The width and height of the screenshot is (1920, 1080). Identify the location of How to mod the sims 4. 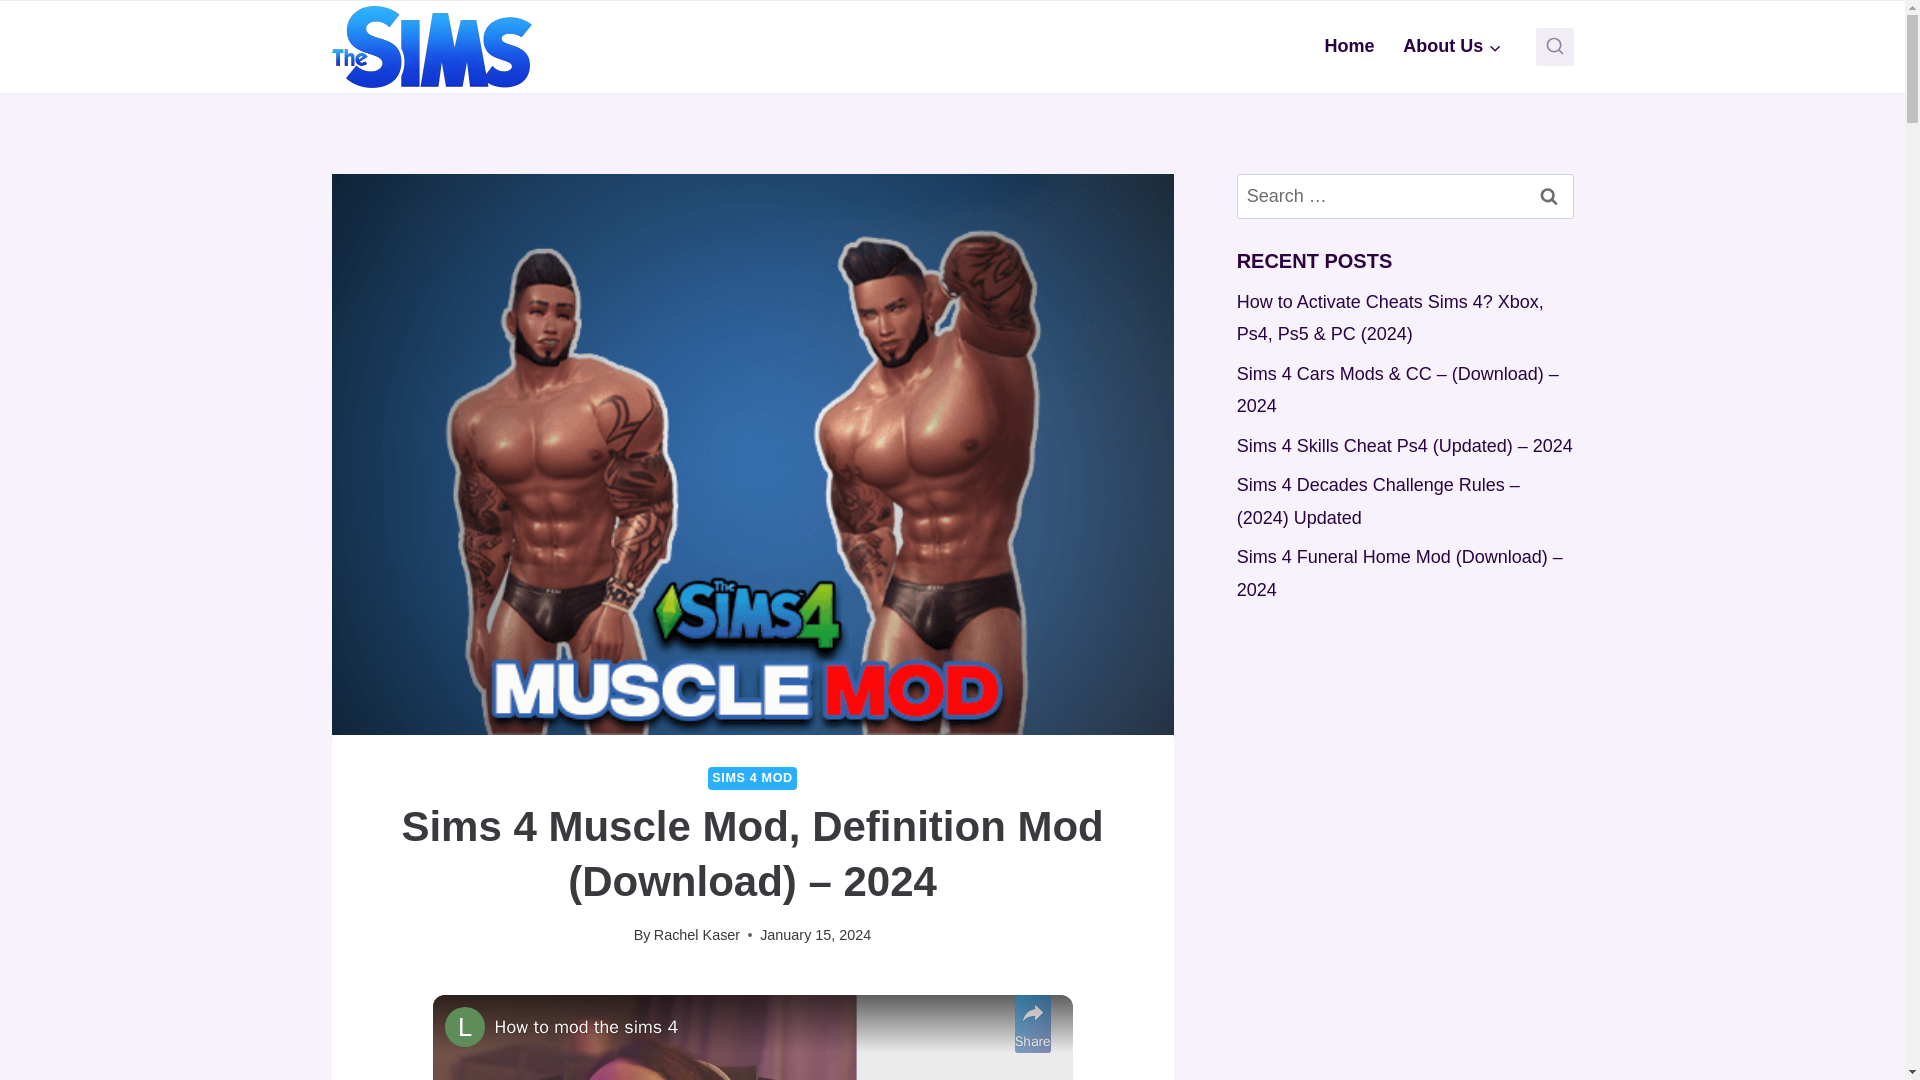
(750, 1028).